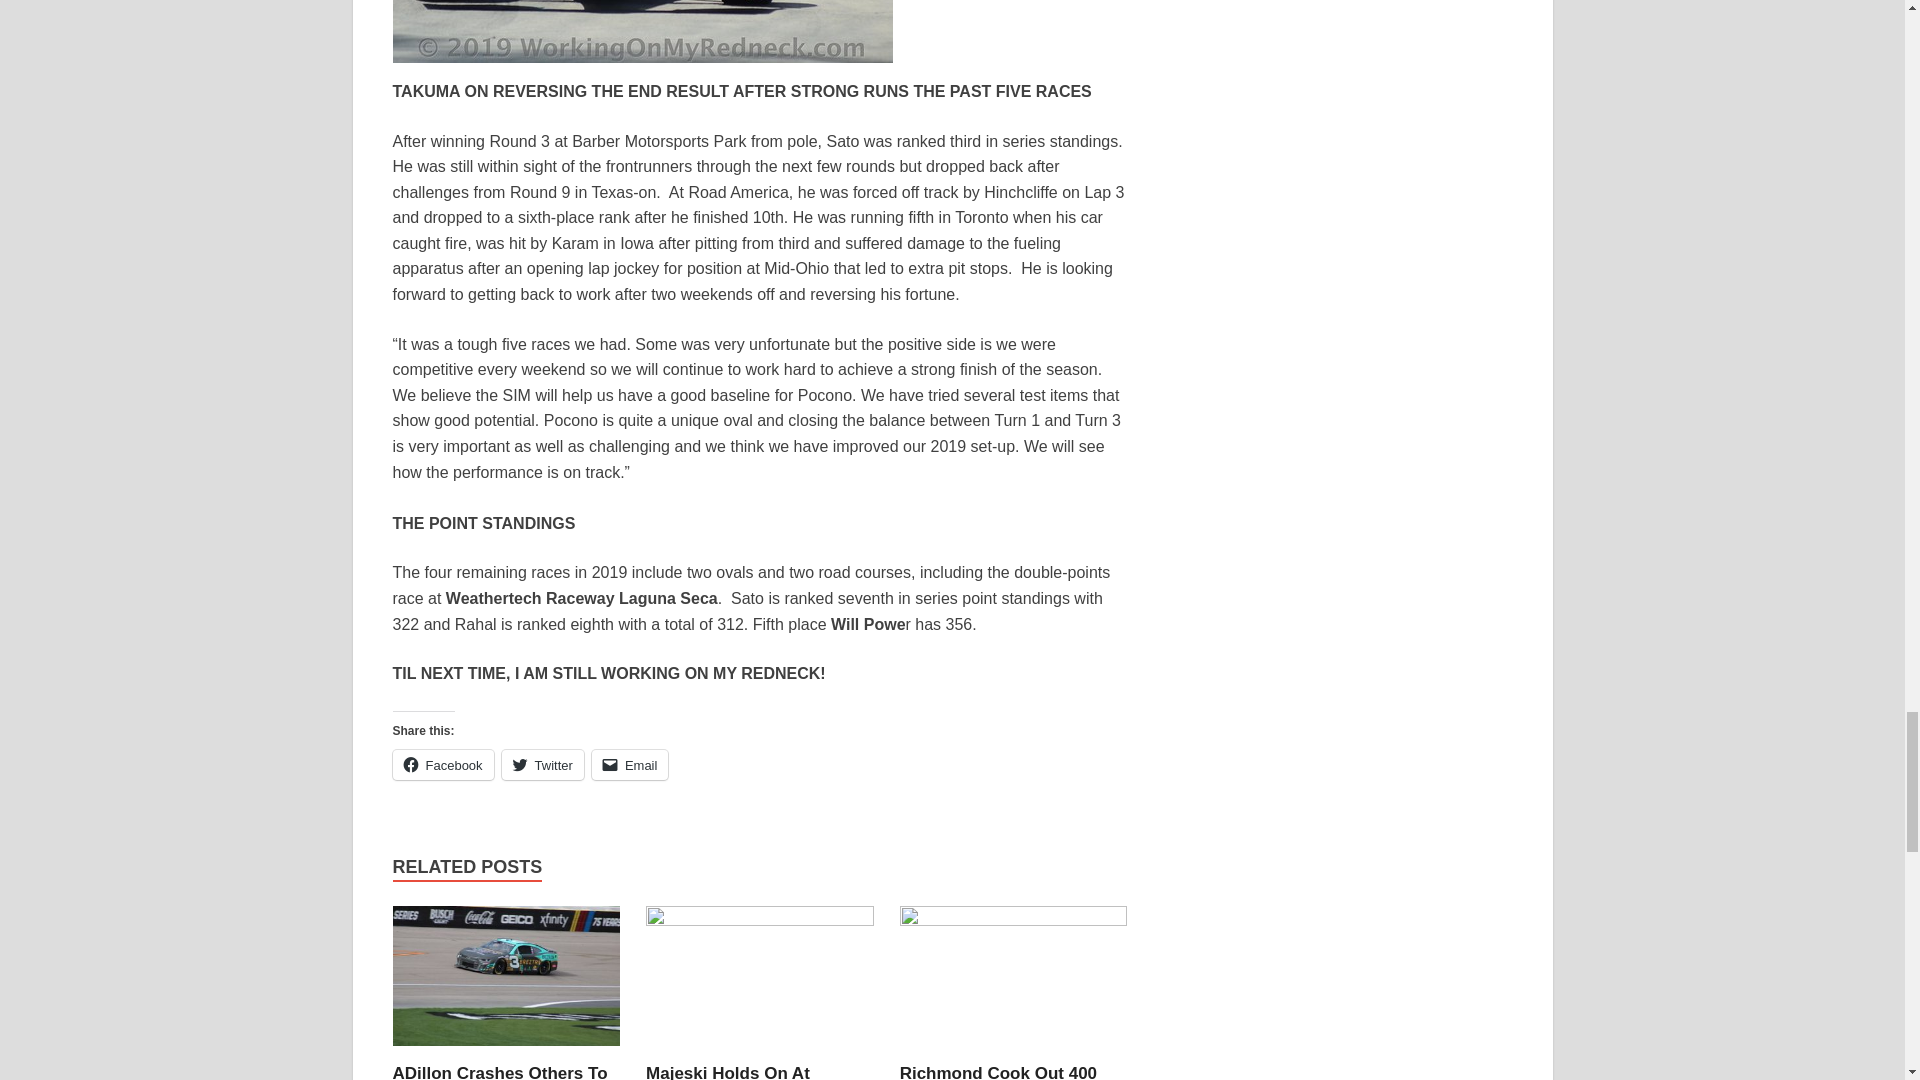 This screenshot has width=1920, height=1080. Describe the element at coordinates (728, 1072) in the screenshot. I see `Majeski Holds On At Richmond` at that location.